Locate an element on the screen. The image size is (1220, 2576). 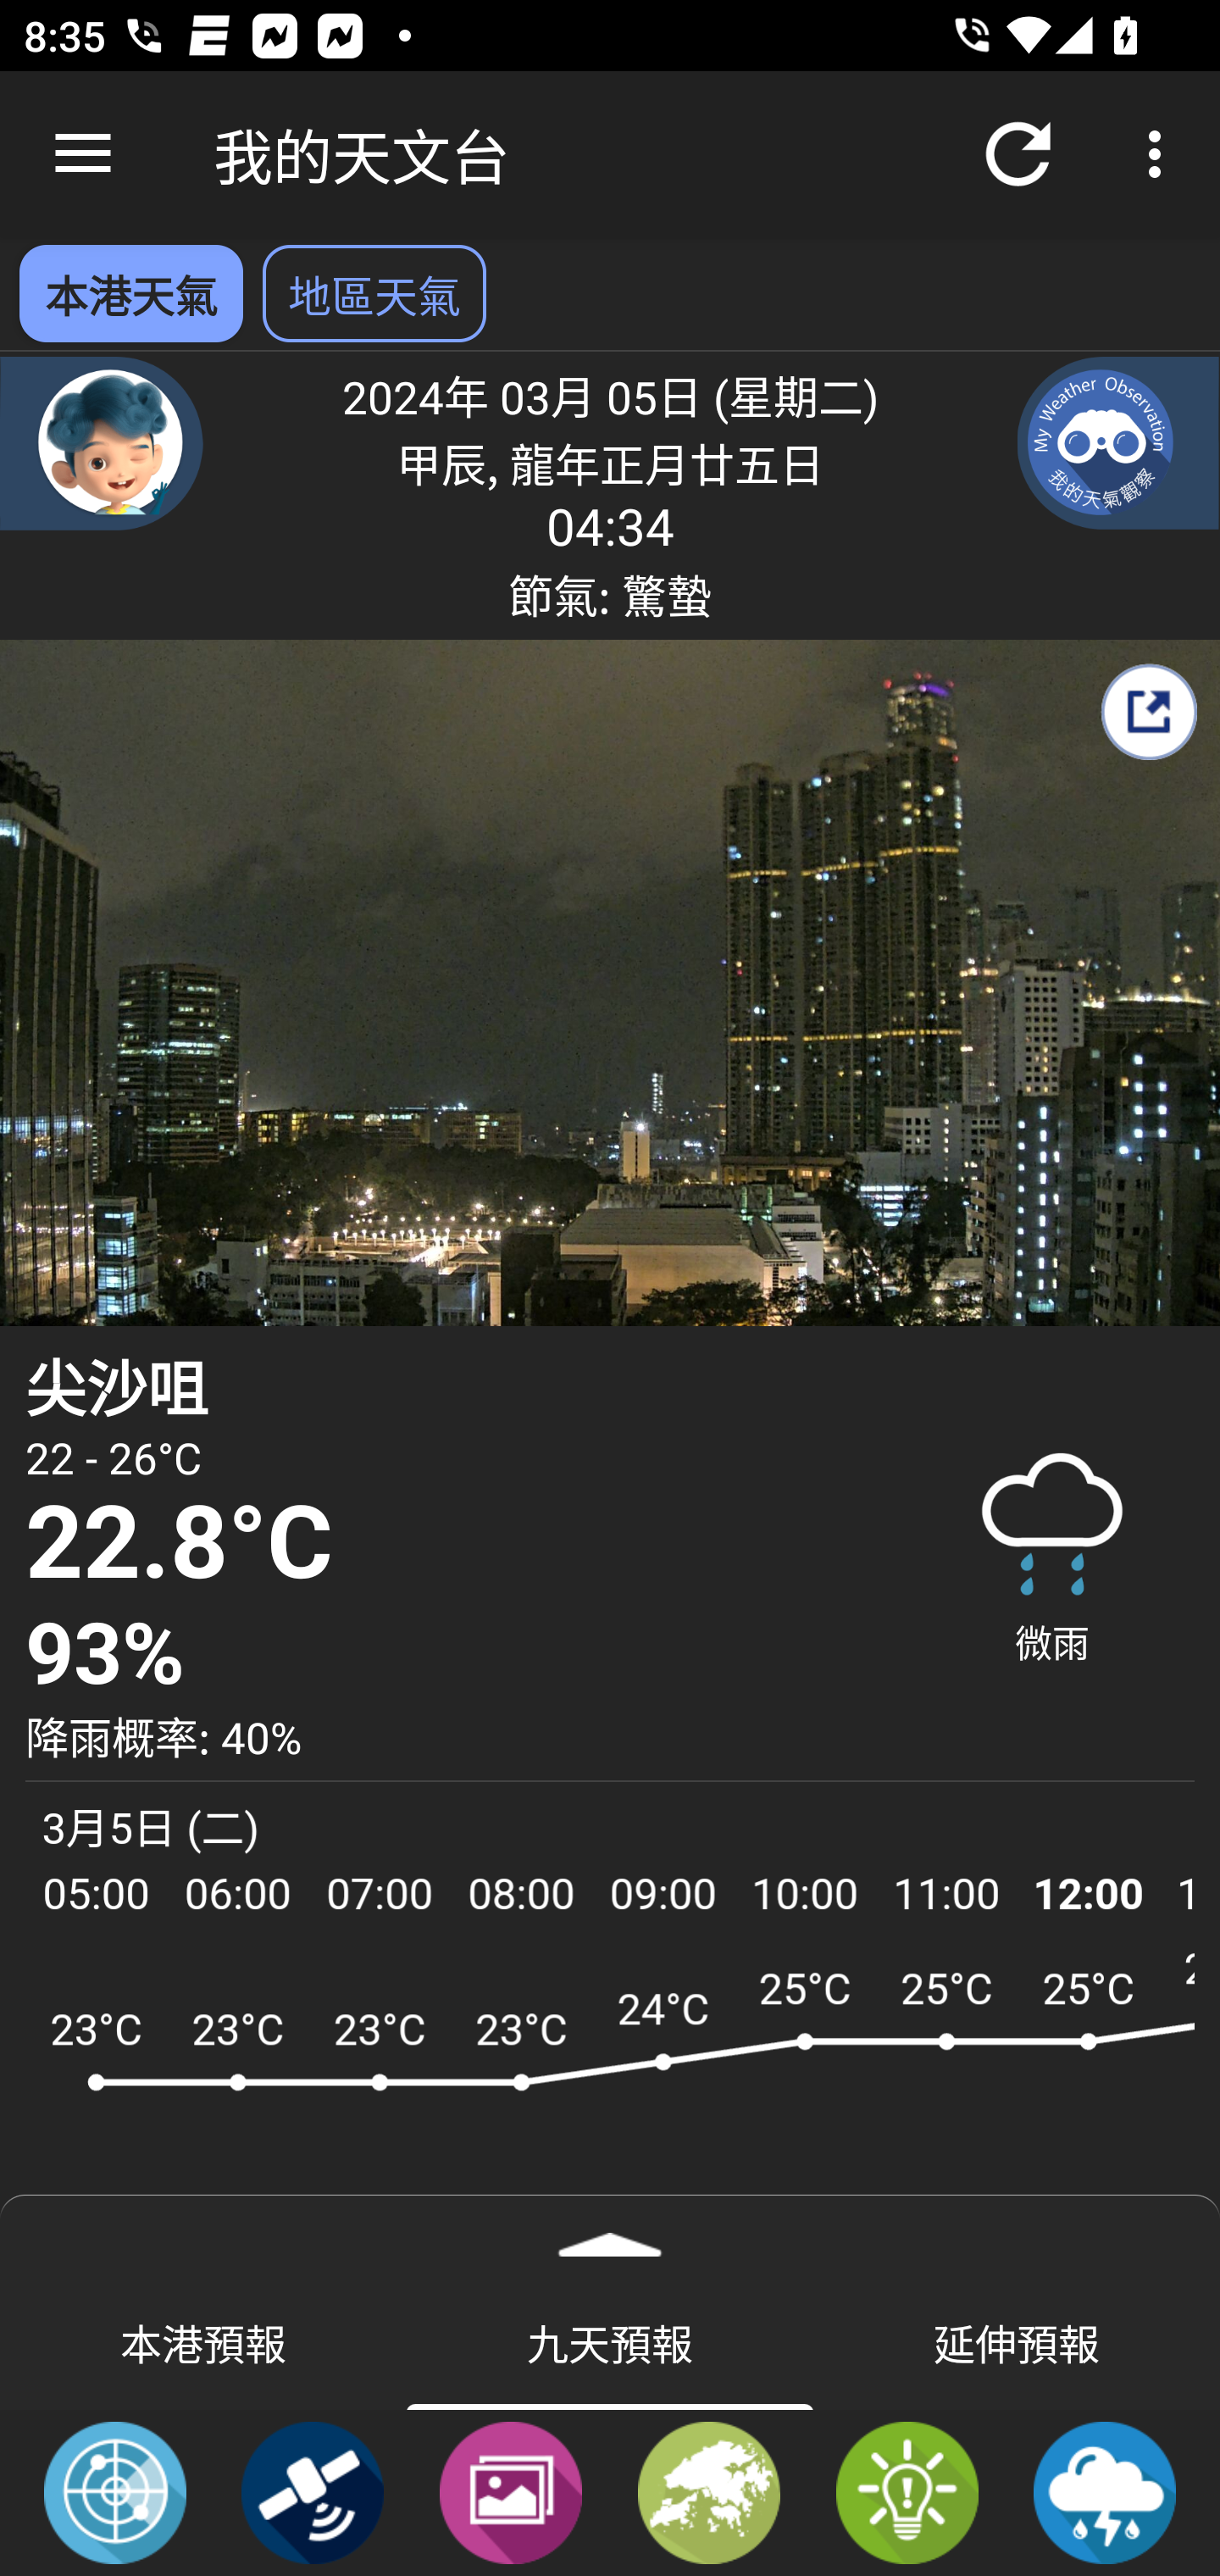
延伸預報 is located at coordinates (1017, 2341).